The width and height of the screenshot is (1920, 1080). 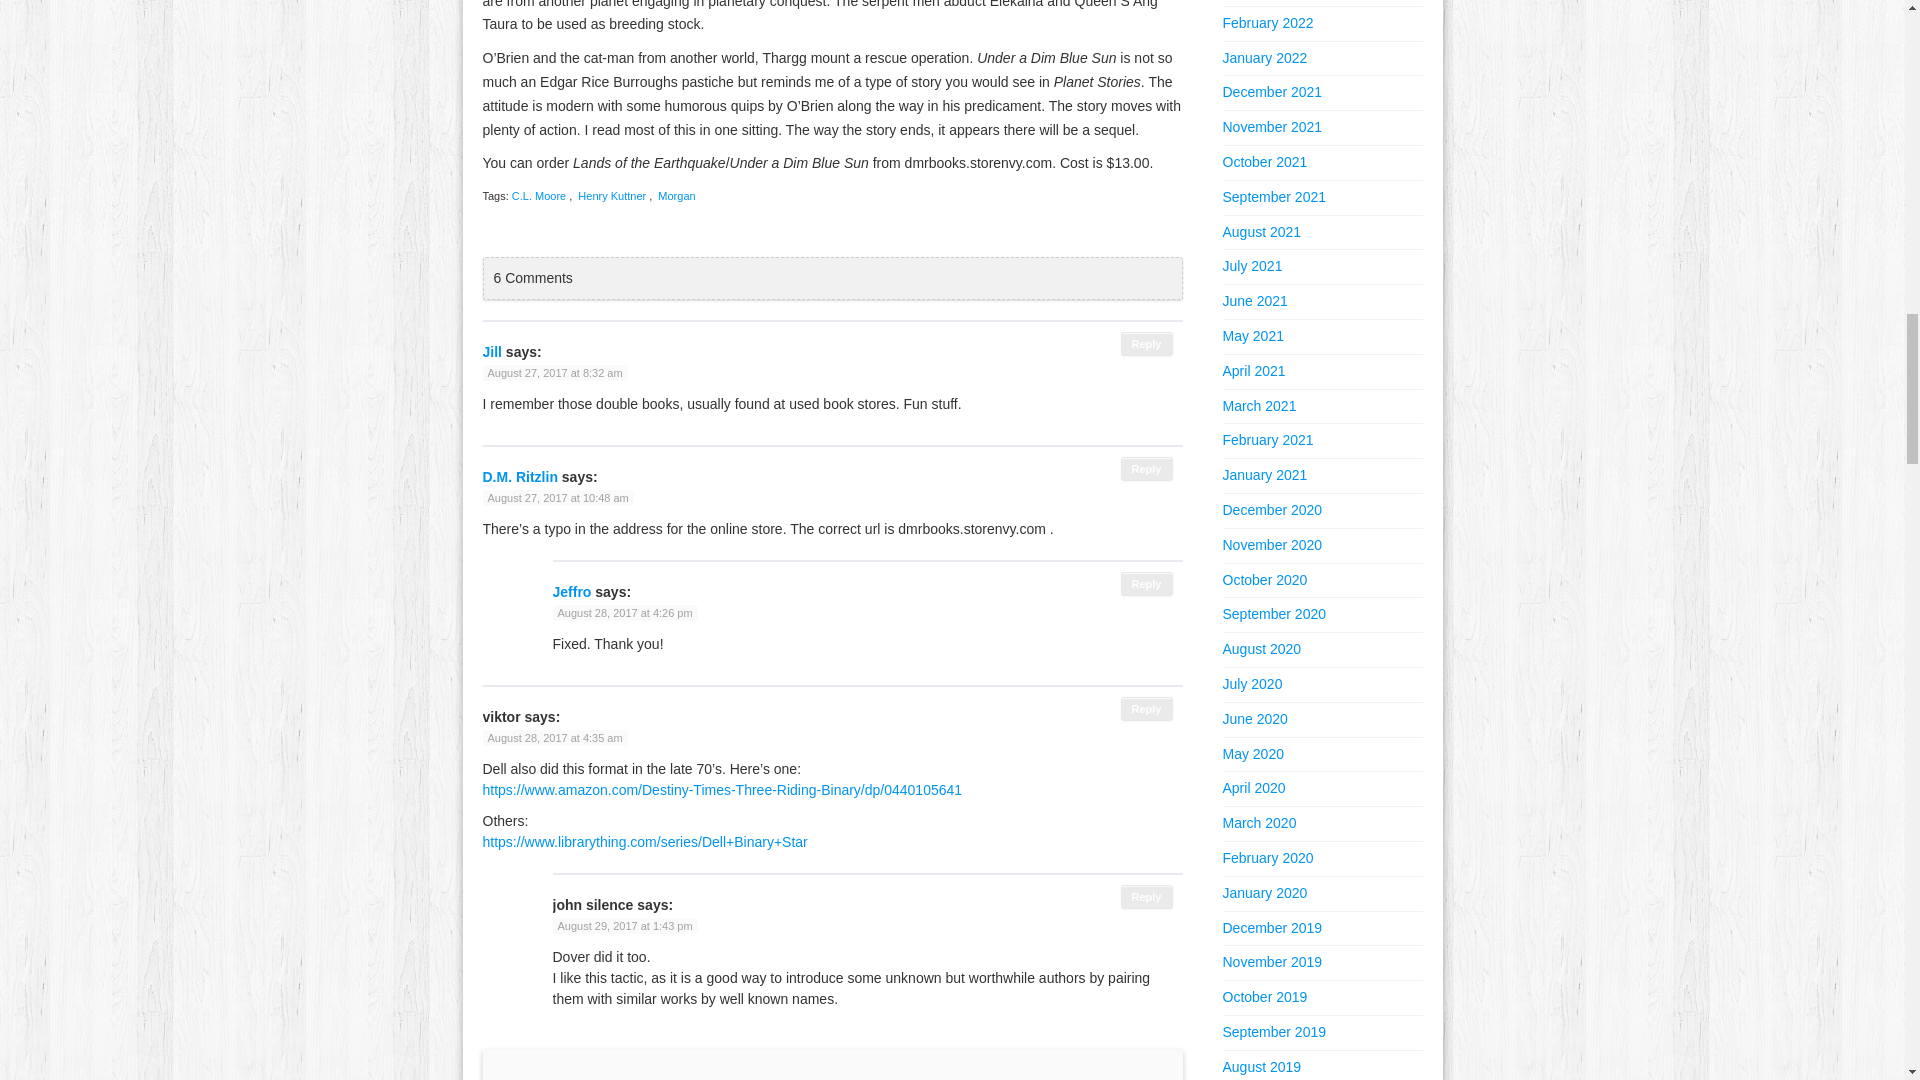 I want to click on Henry Kuttner, so click(x=611, y=196).